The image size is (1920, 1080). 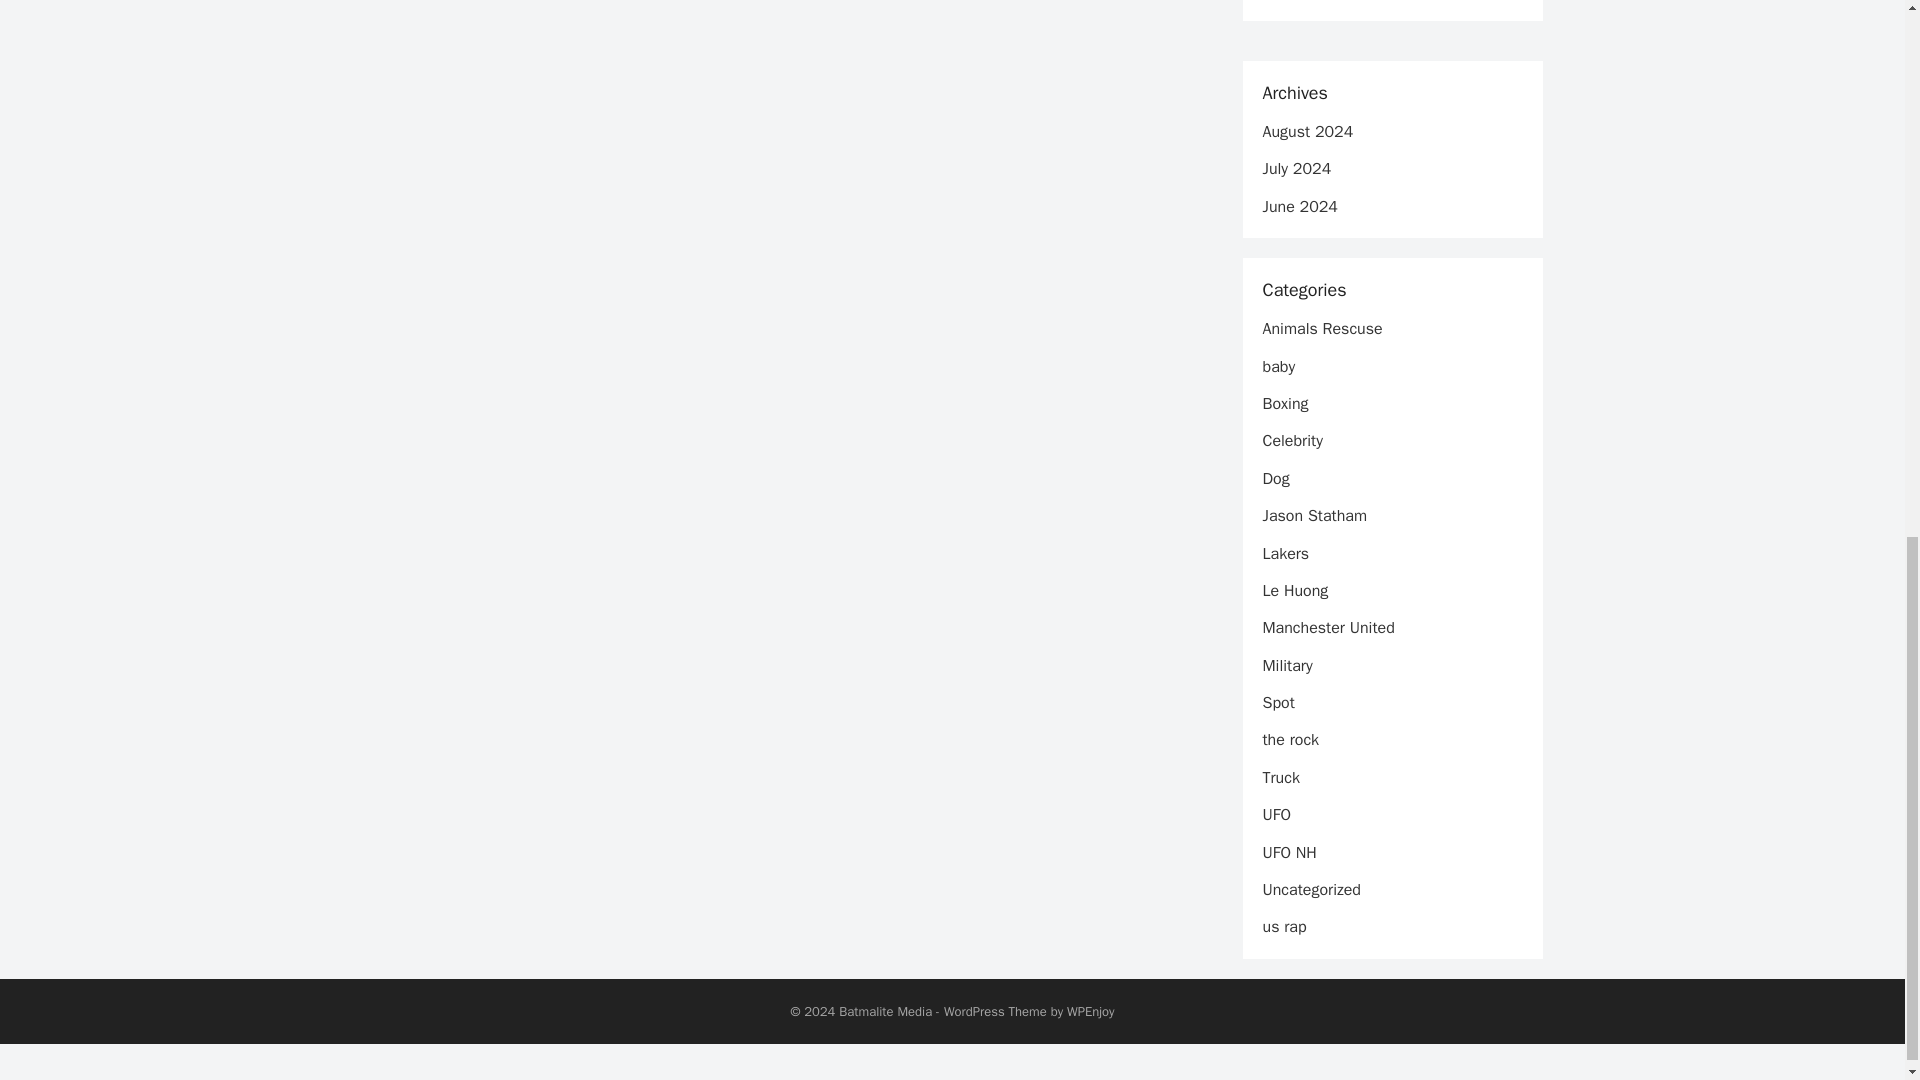 I want to click on baby, so click(x=1278, y=366).